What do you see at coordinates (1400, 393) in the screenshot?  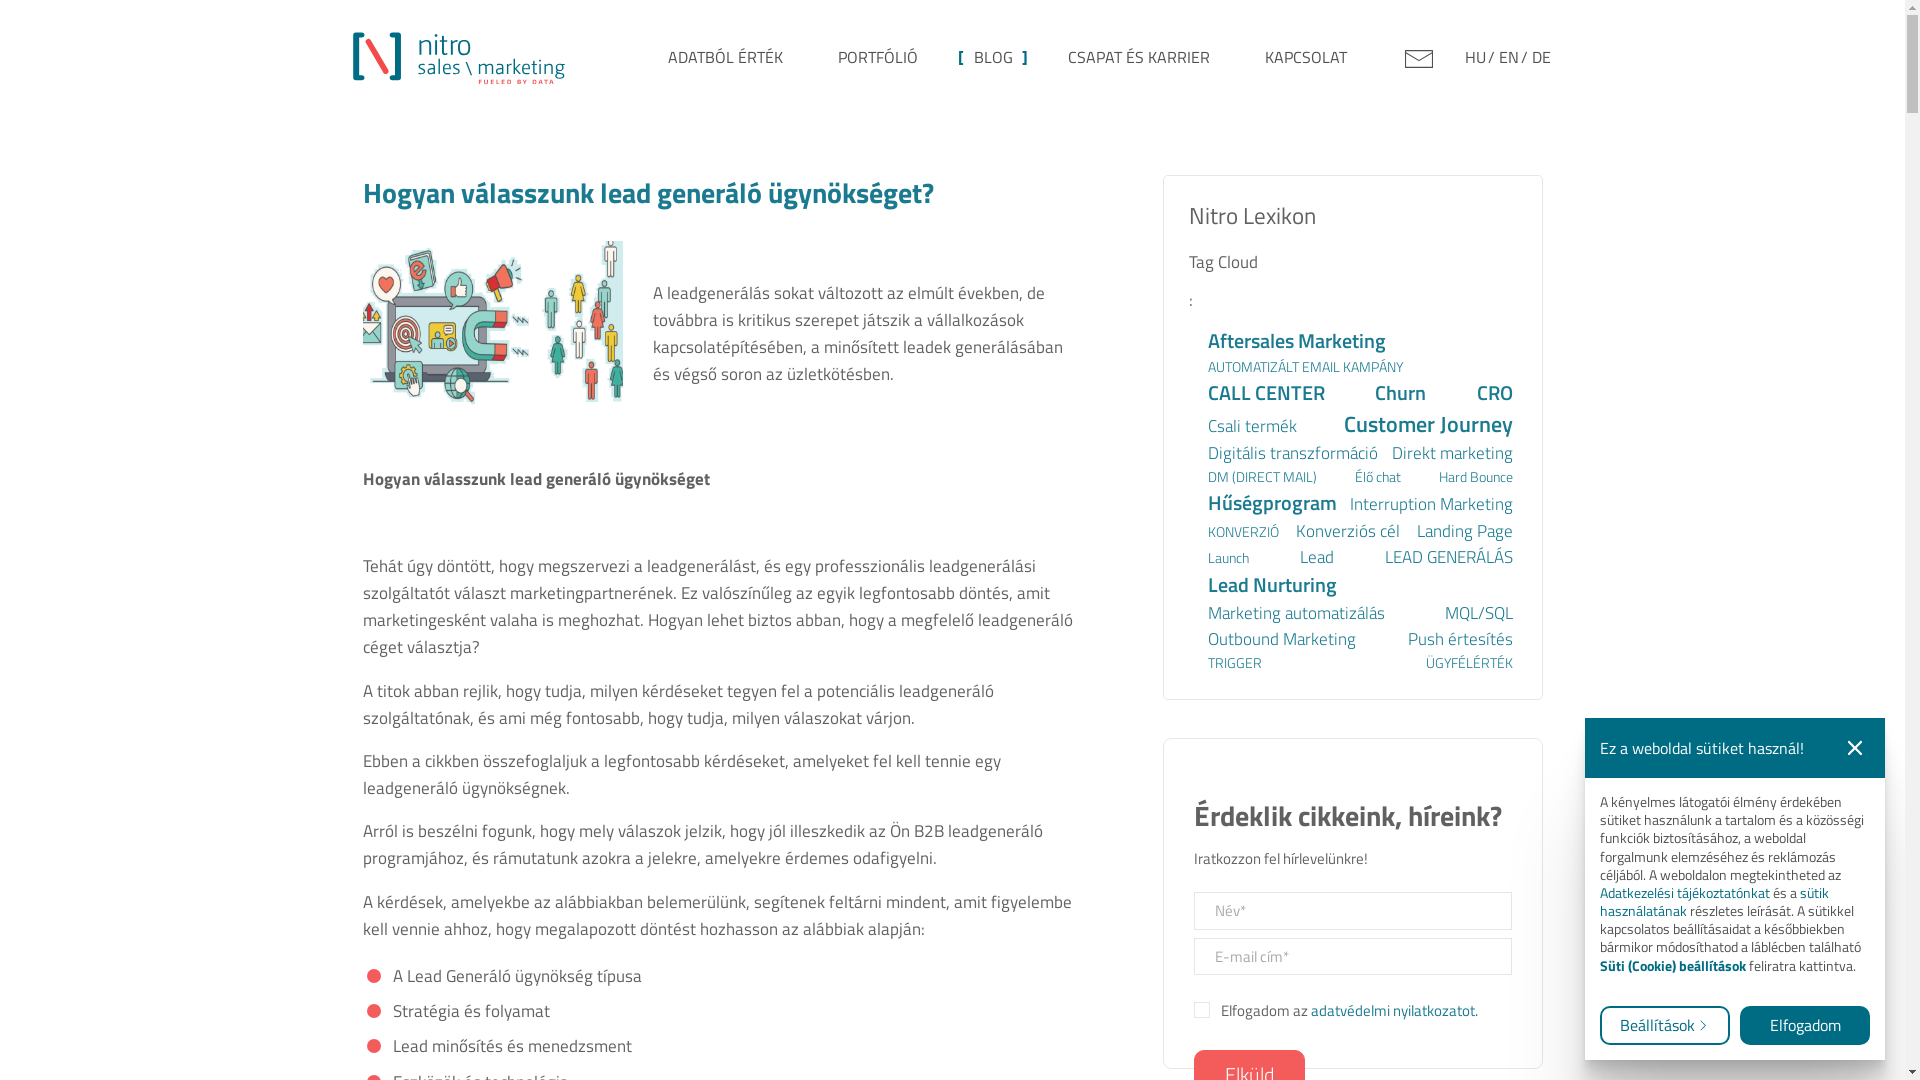 I see `Churn` at bounding box center [1400, 393].